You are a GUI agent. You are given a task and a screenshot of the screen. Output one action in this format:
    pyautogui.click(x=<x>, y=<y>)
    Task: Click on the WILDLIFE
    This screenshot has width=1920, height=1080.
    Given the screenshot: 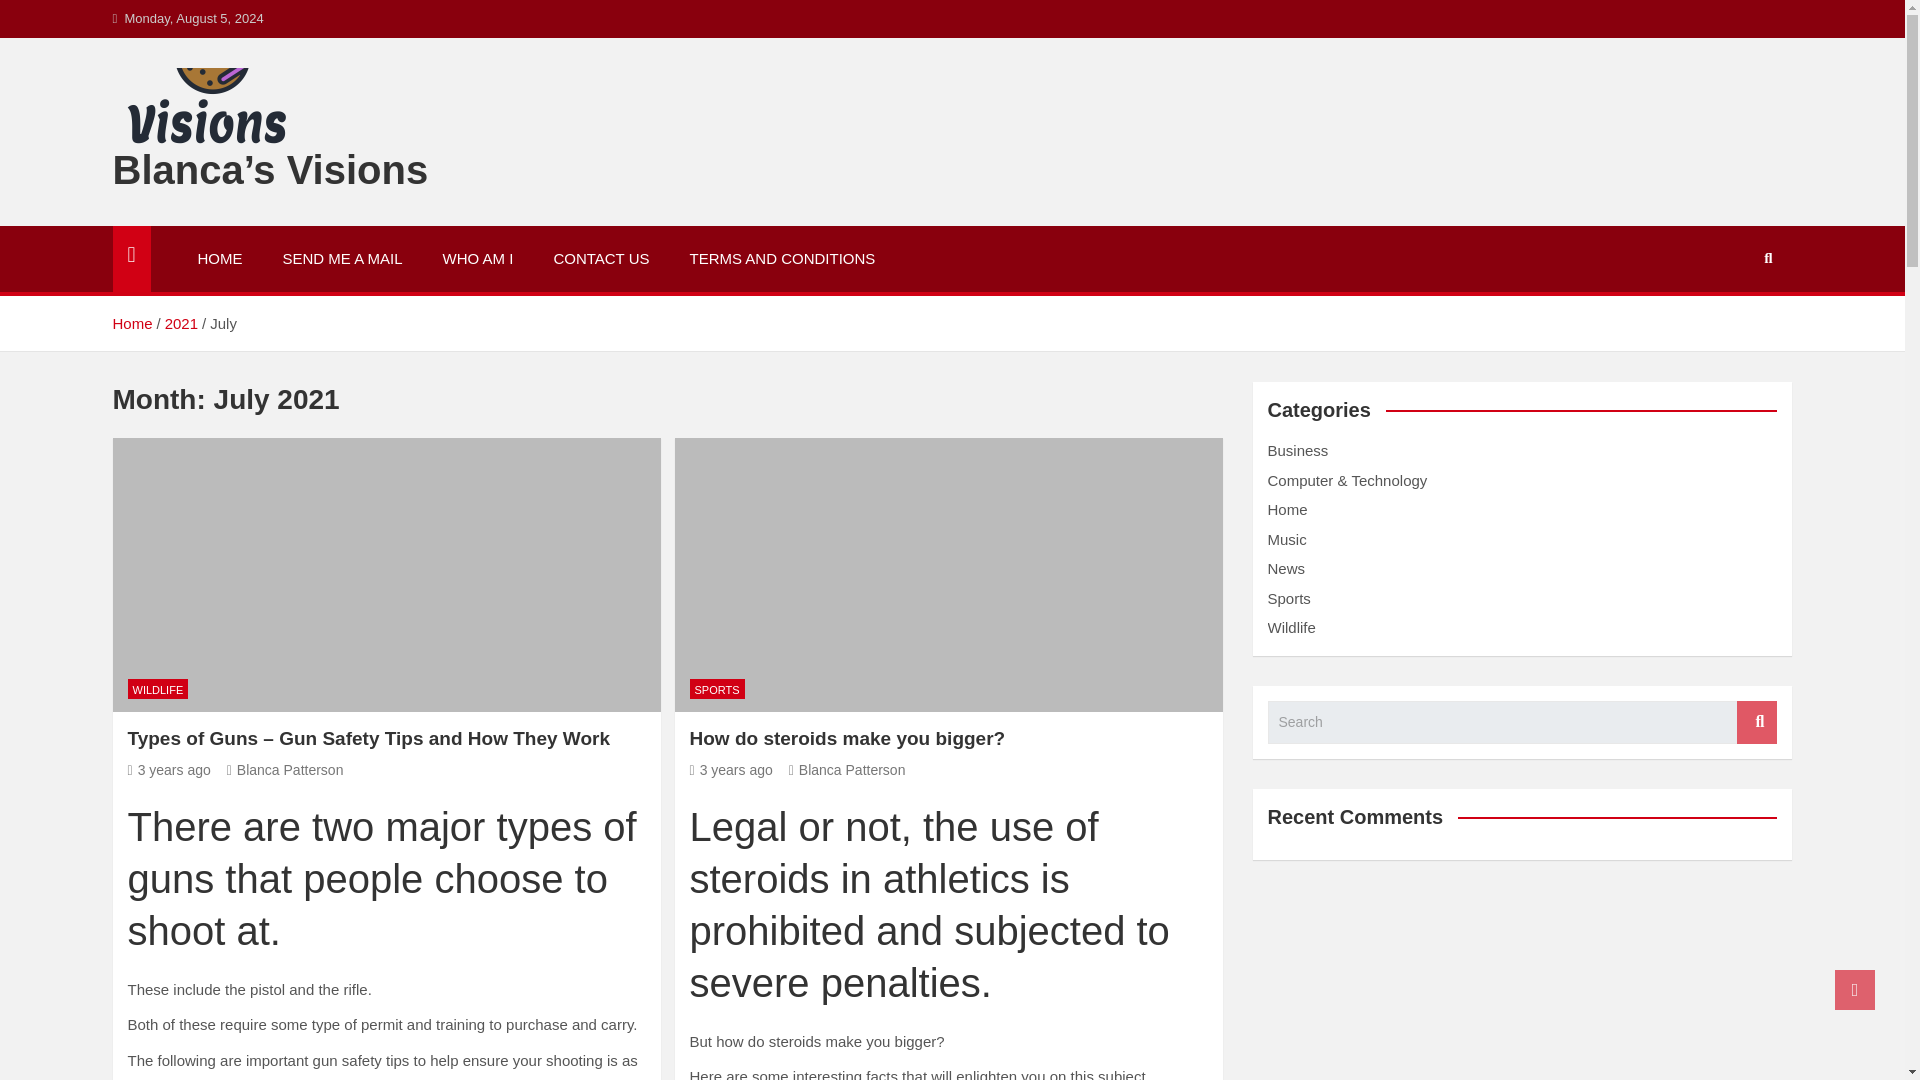 What is the action you would take?
    pyautogui.click(x=158, y=689)
    